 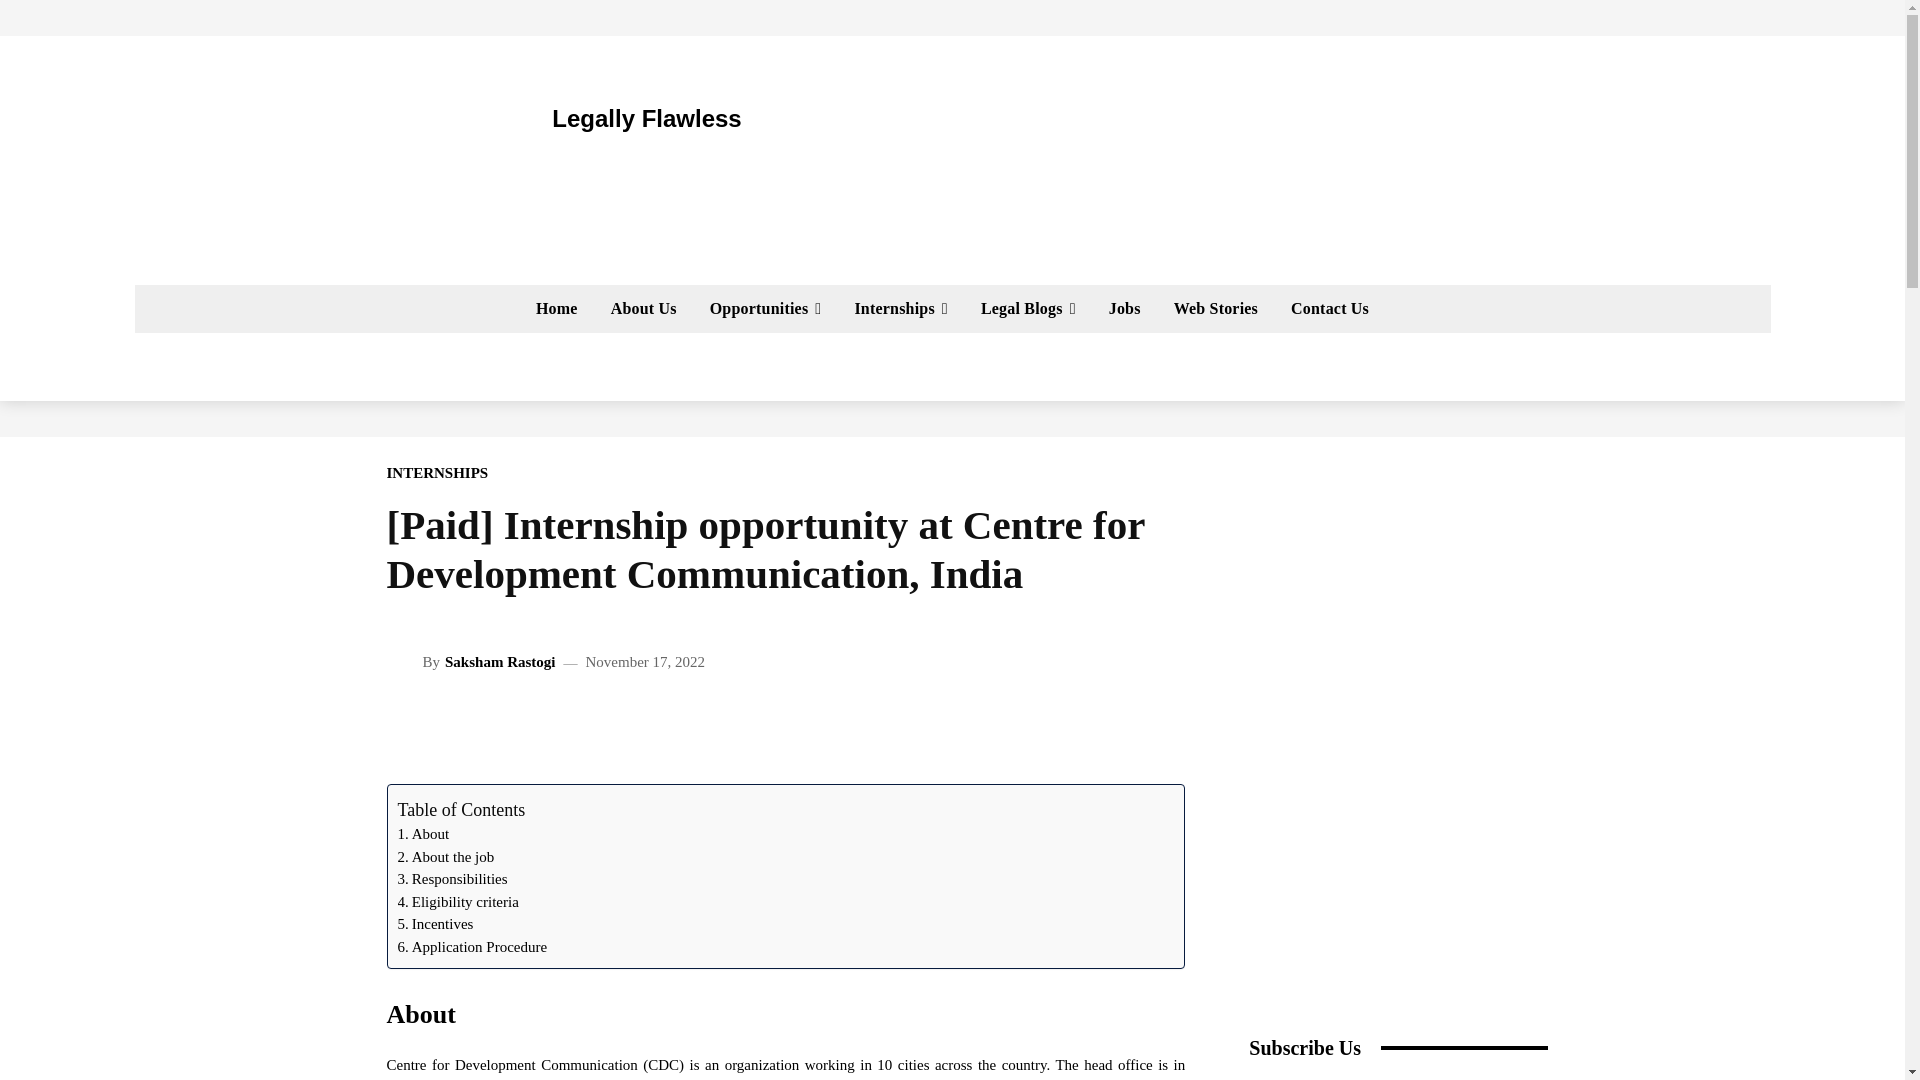 What do you see at coordinates (644, 308) in the screenshot?
I see `About Us` at bounding box center [644, 308].